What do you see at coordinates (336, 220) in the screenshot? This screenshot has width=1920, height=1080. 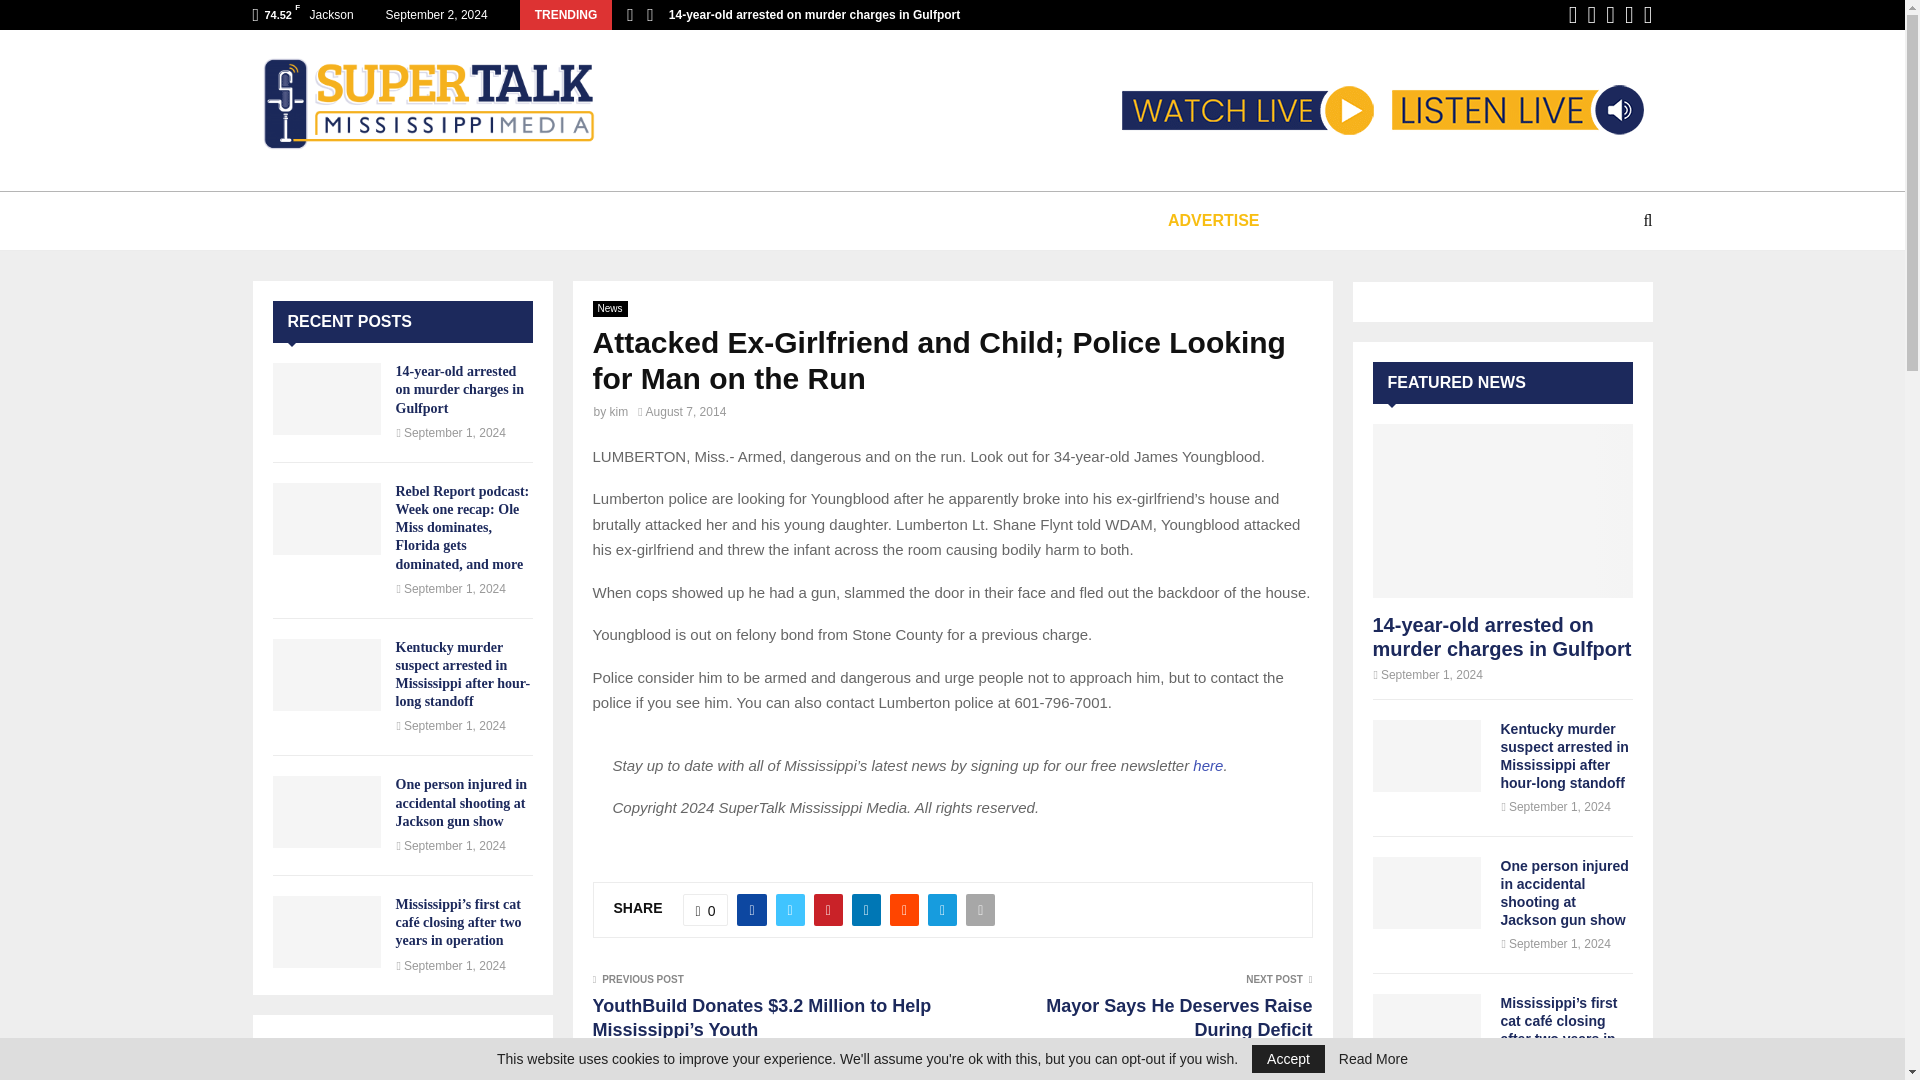 I see `TUNE IN` at bounding box center [336, 220].